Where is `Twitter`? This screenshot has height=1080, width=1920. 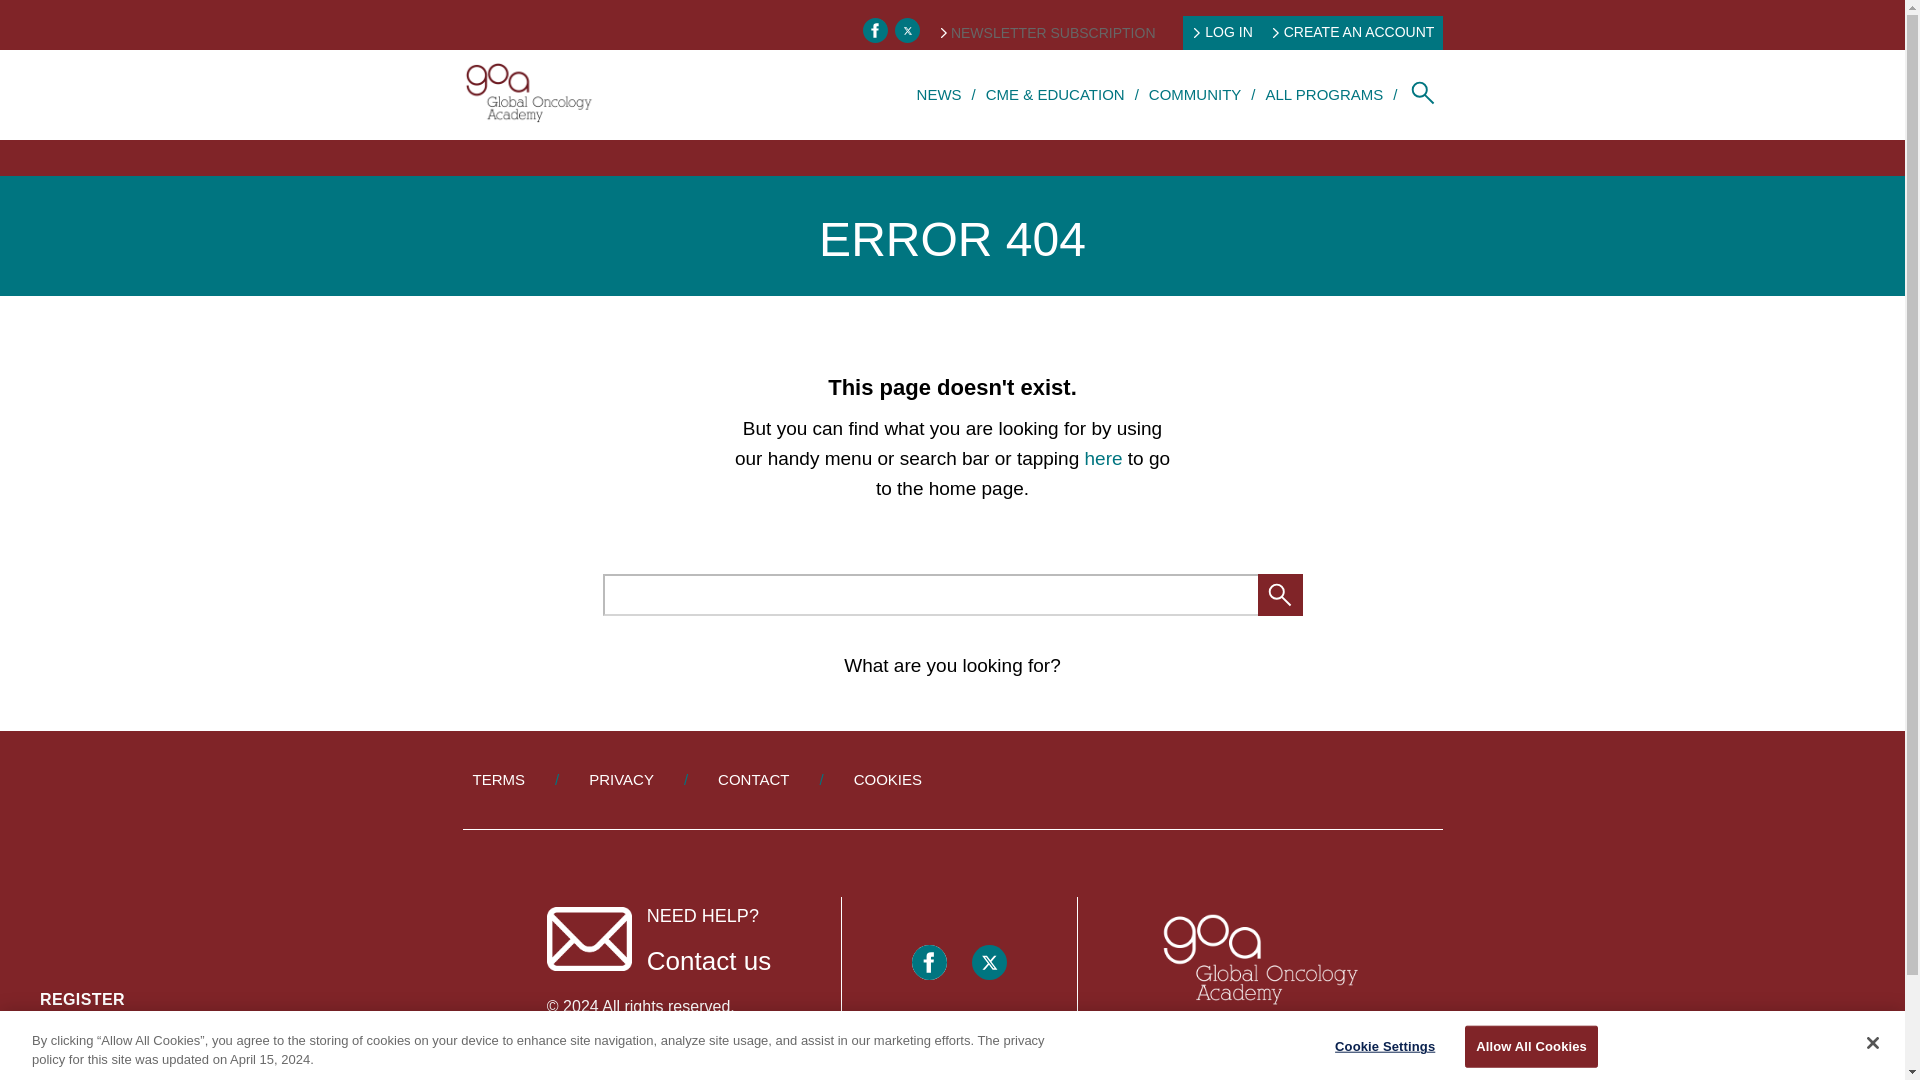 Twitter is located at coordinates (988, 962).